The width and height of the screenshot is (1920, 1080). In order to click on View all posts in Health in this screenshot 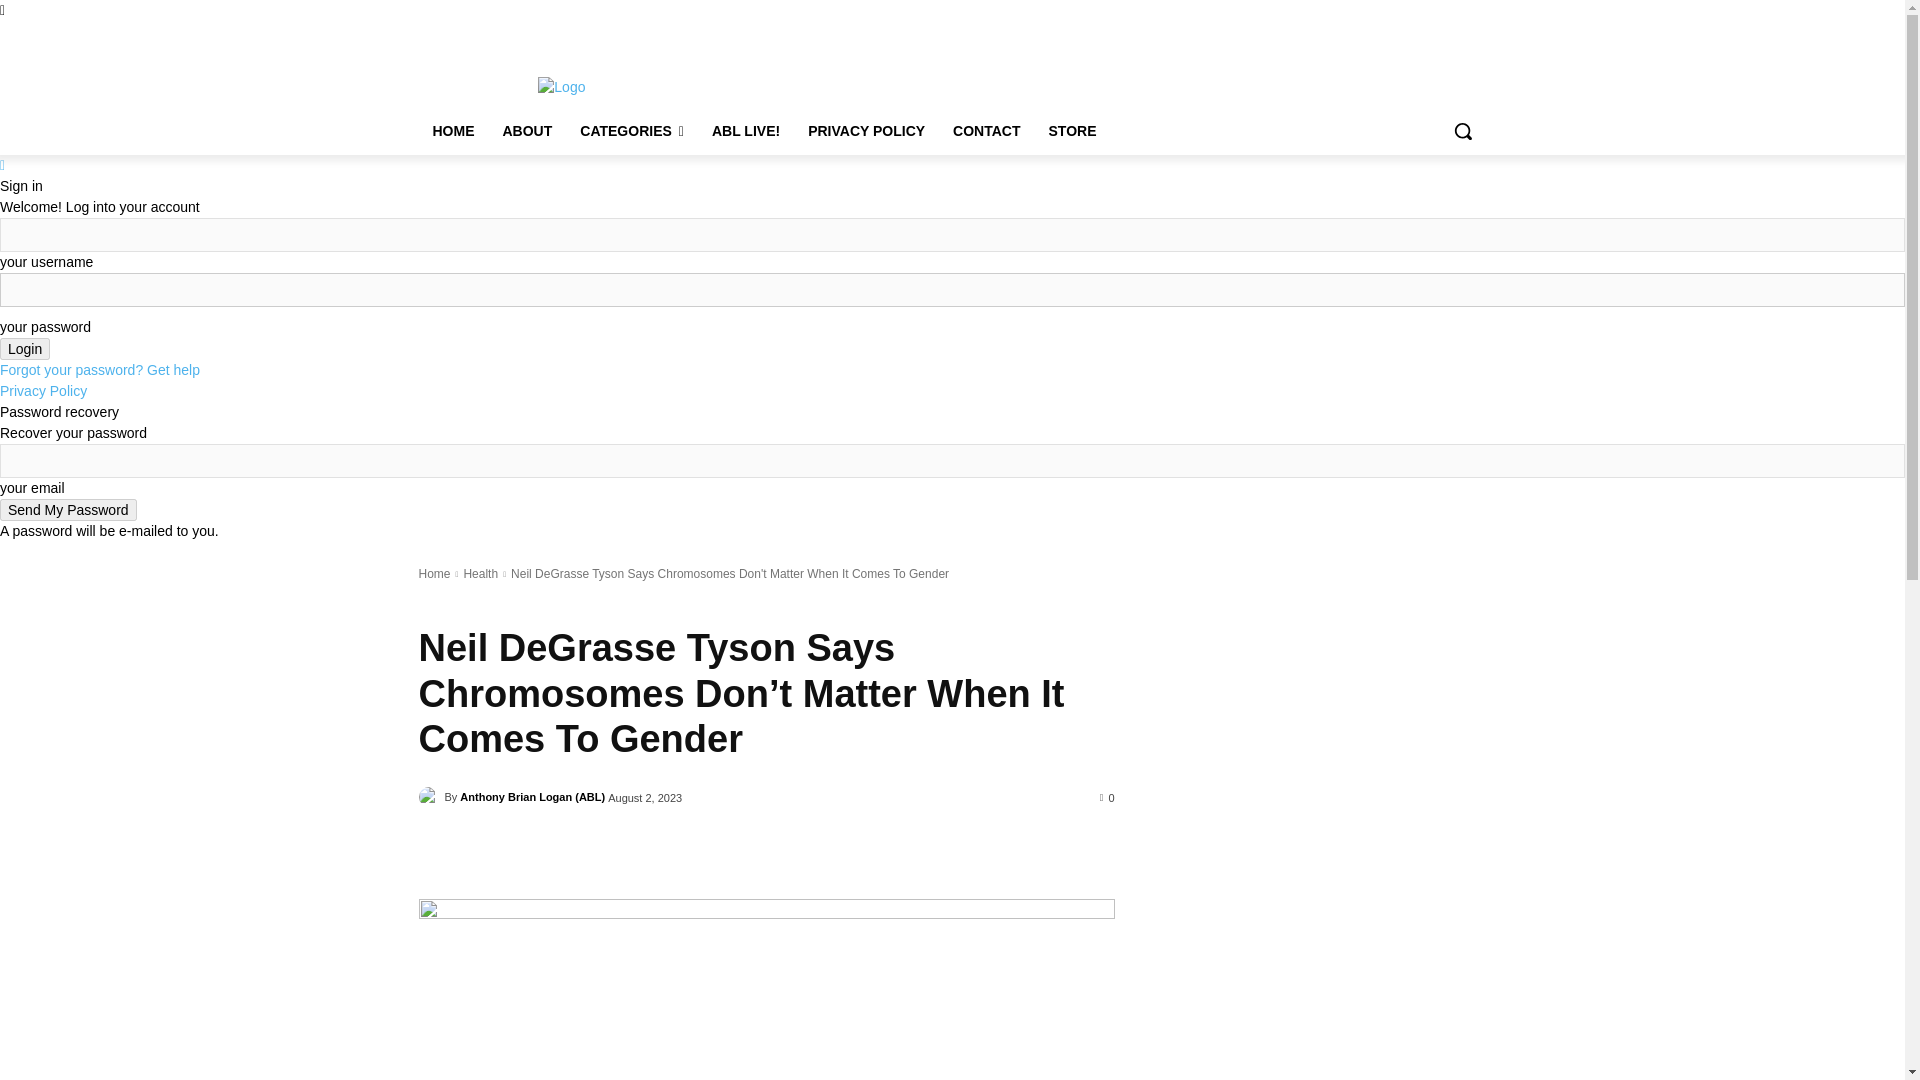, I will do `click(480, 574)`.